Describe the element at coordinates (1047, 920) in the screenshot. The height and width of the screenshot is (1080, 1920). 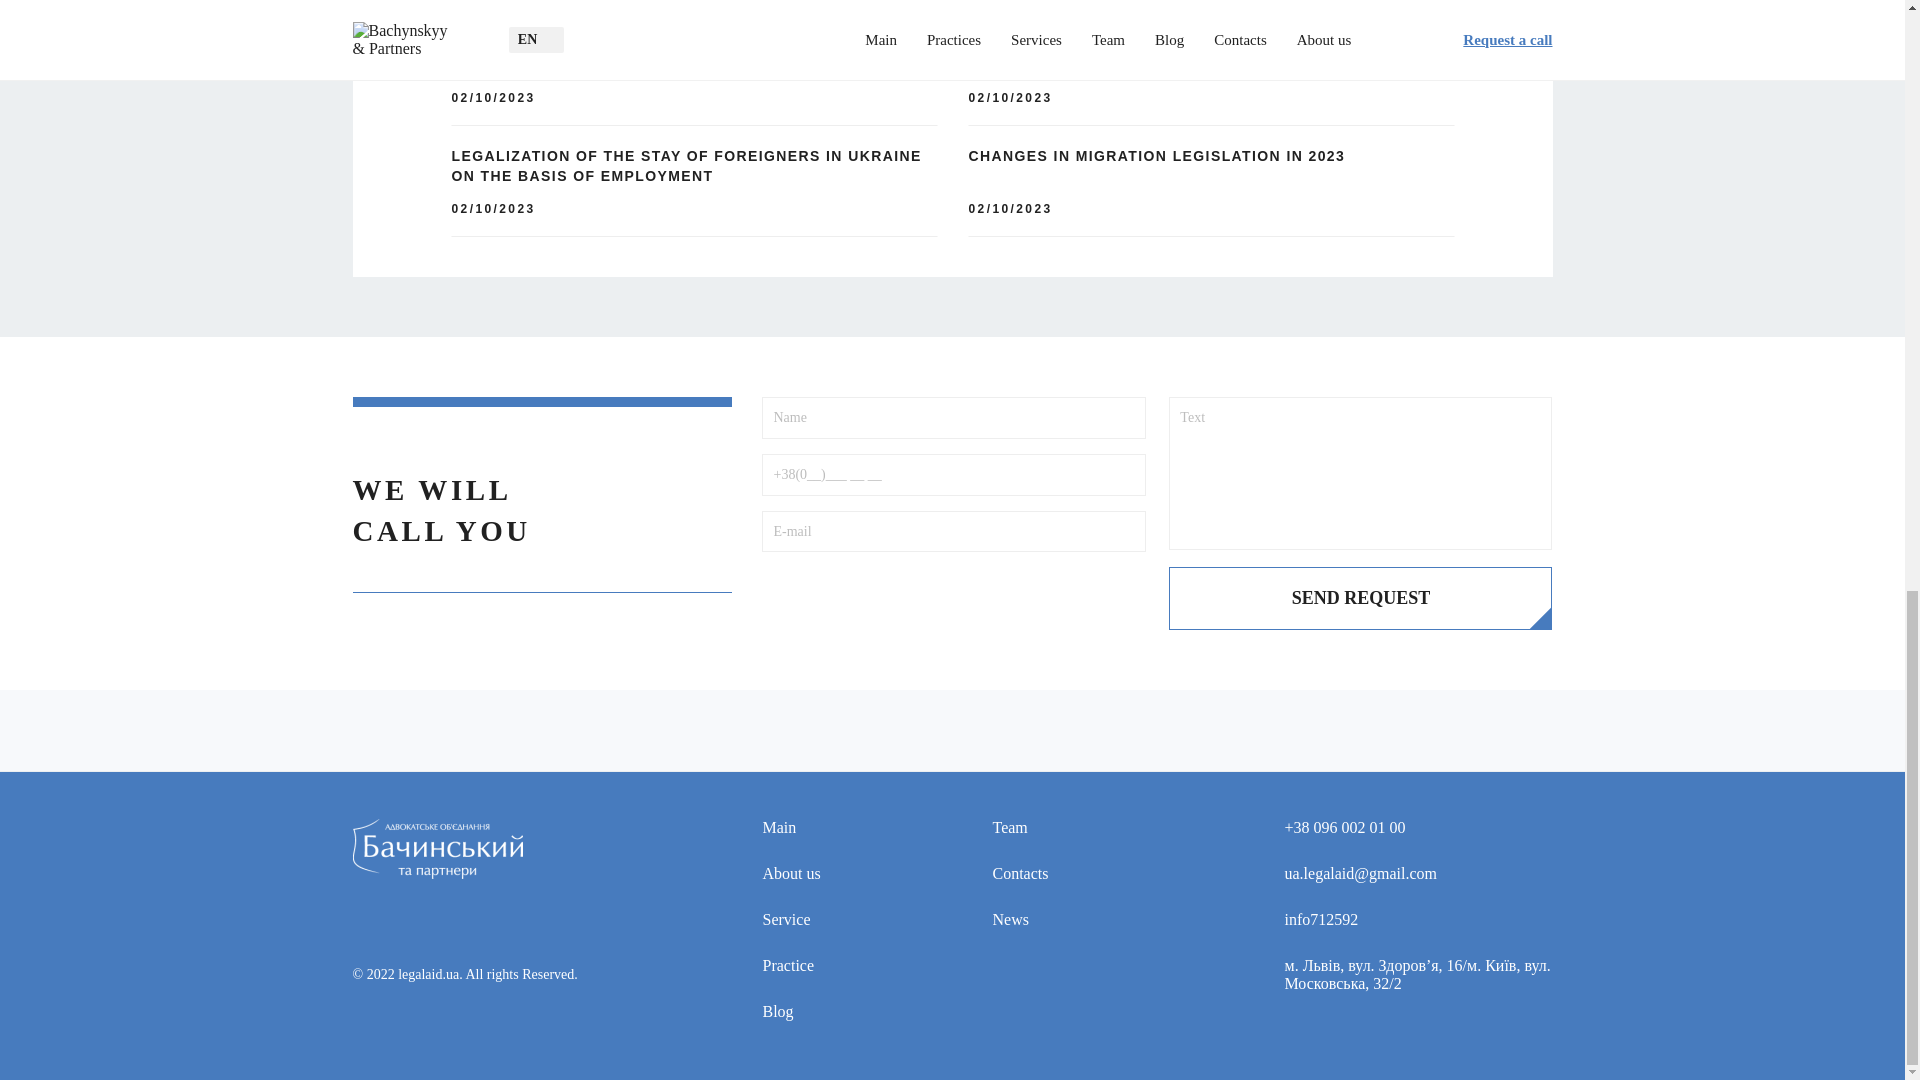
I see `News` at that location.